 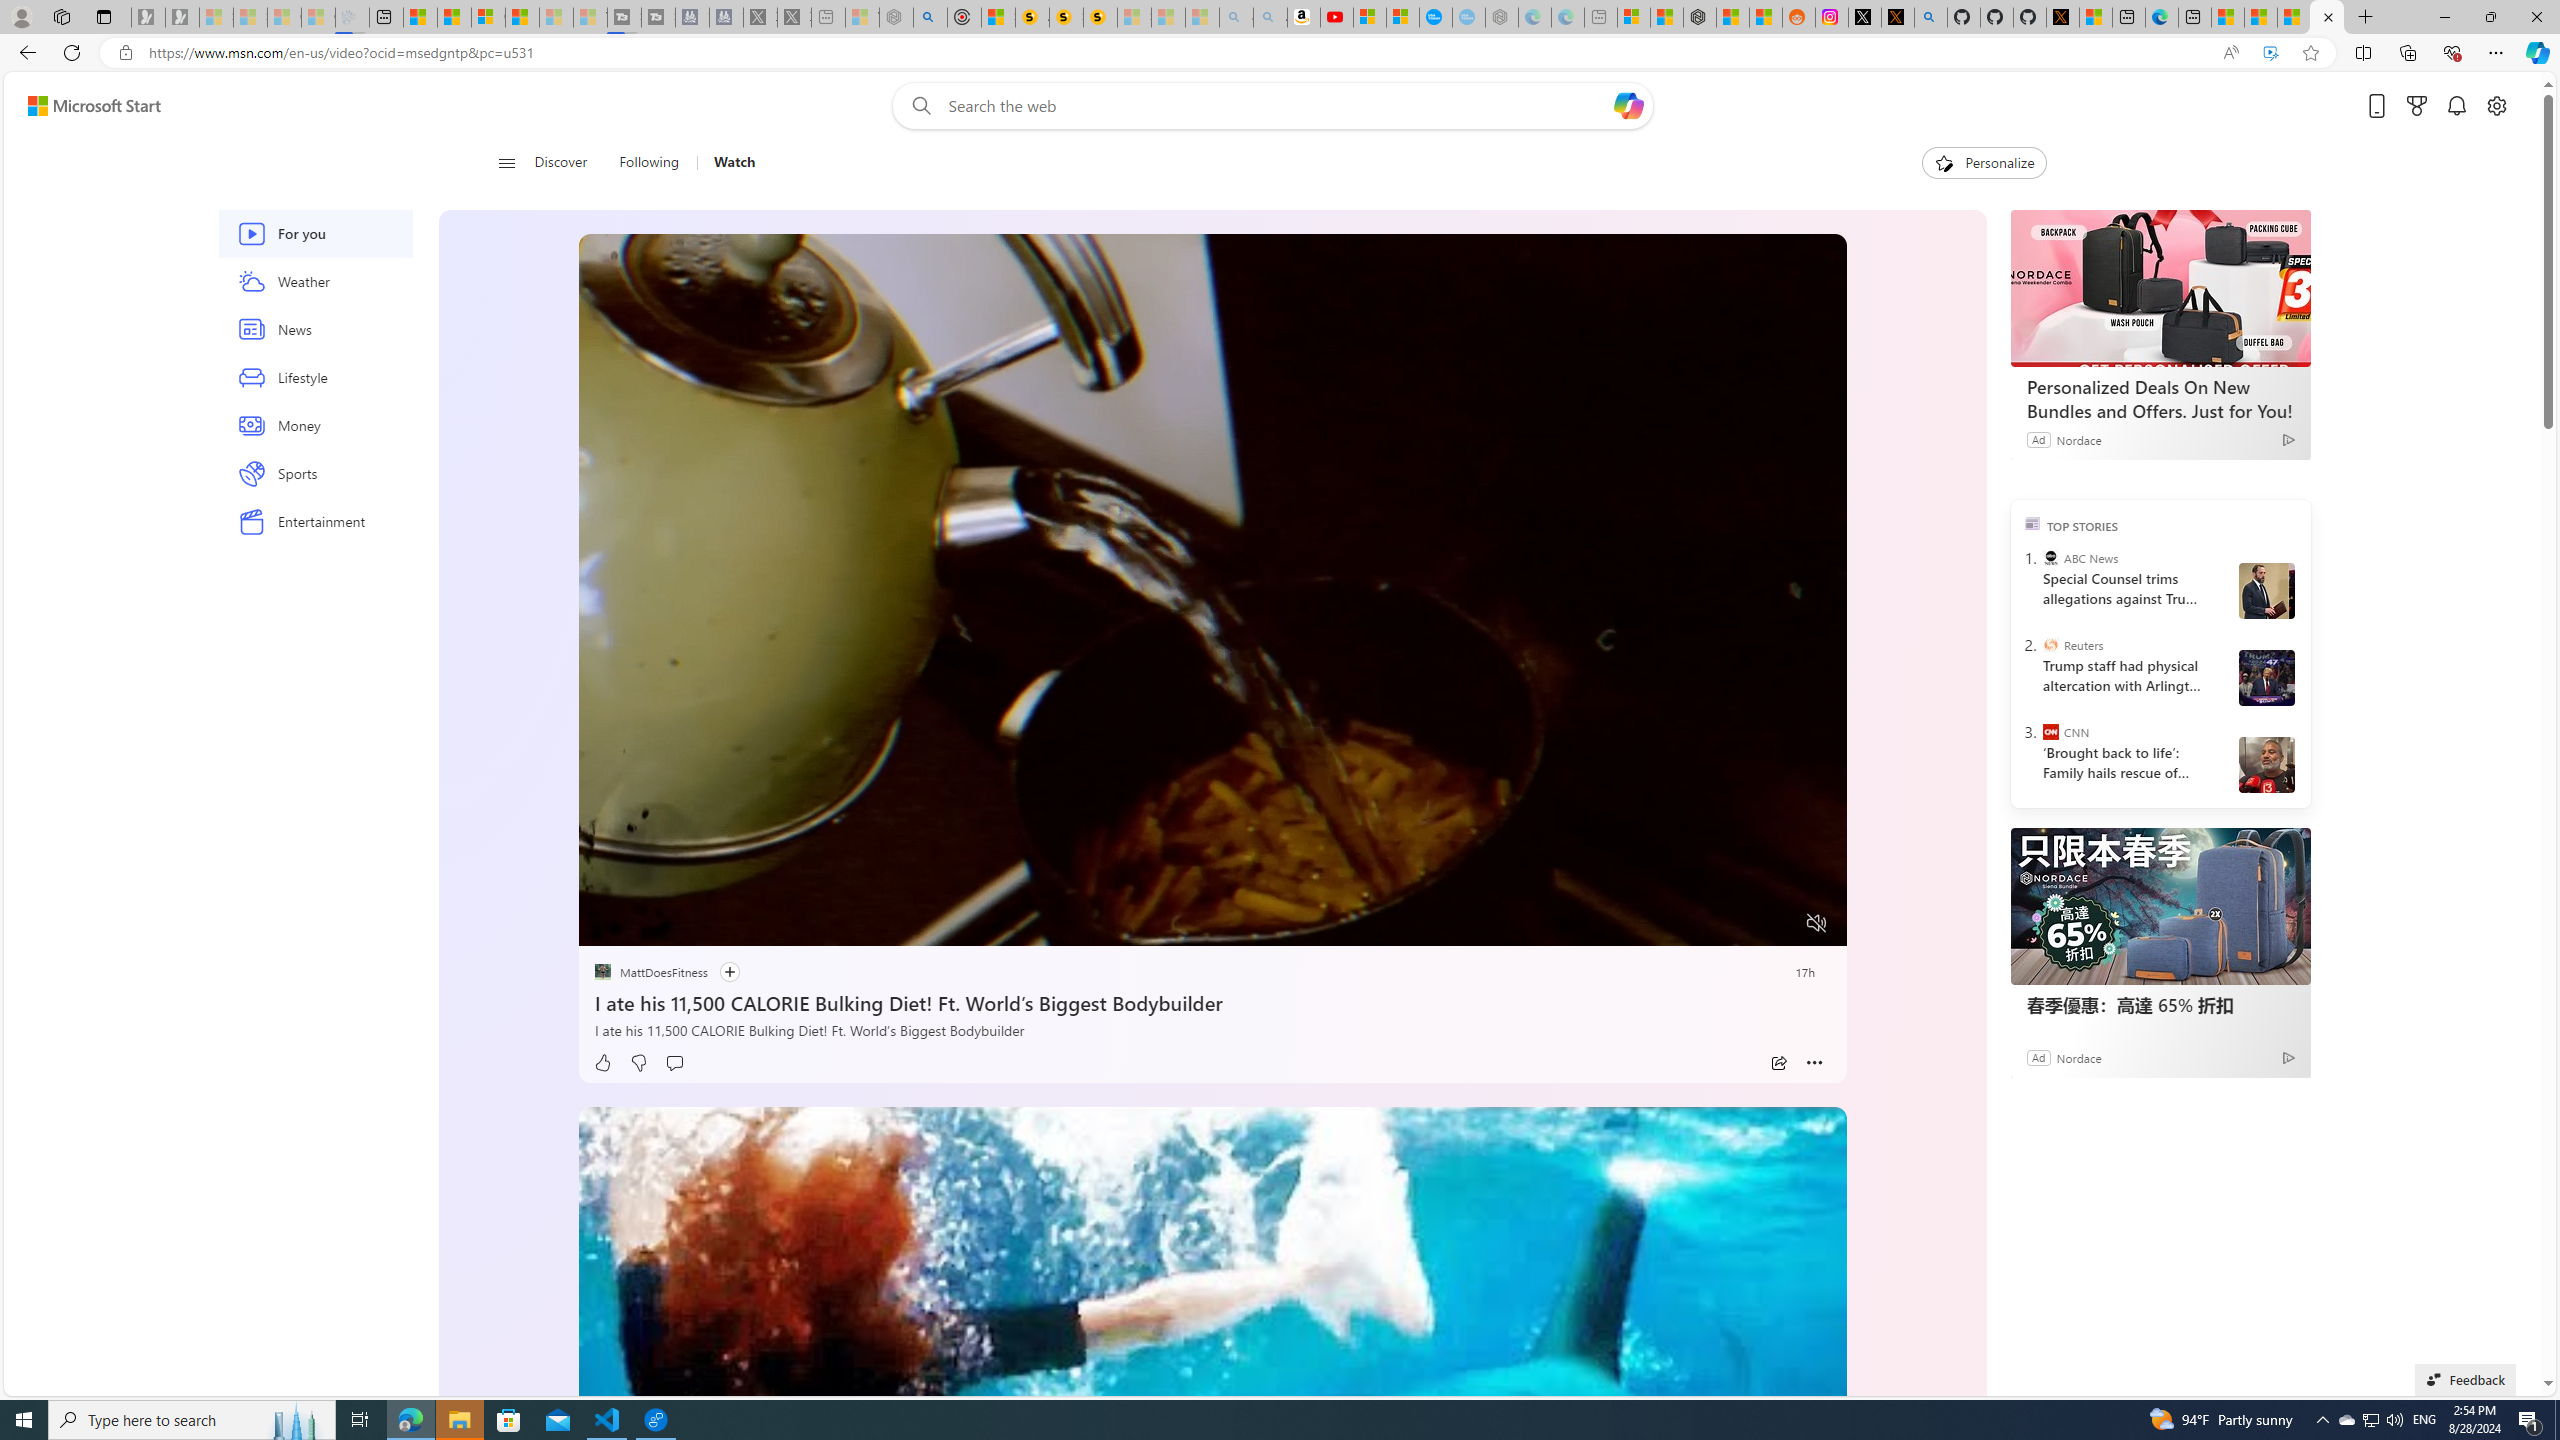 I want to click on Overview, so click(x=488, y=17).